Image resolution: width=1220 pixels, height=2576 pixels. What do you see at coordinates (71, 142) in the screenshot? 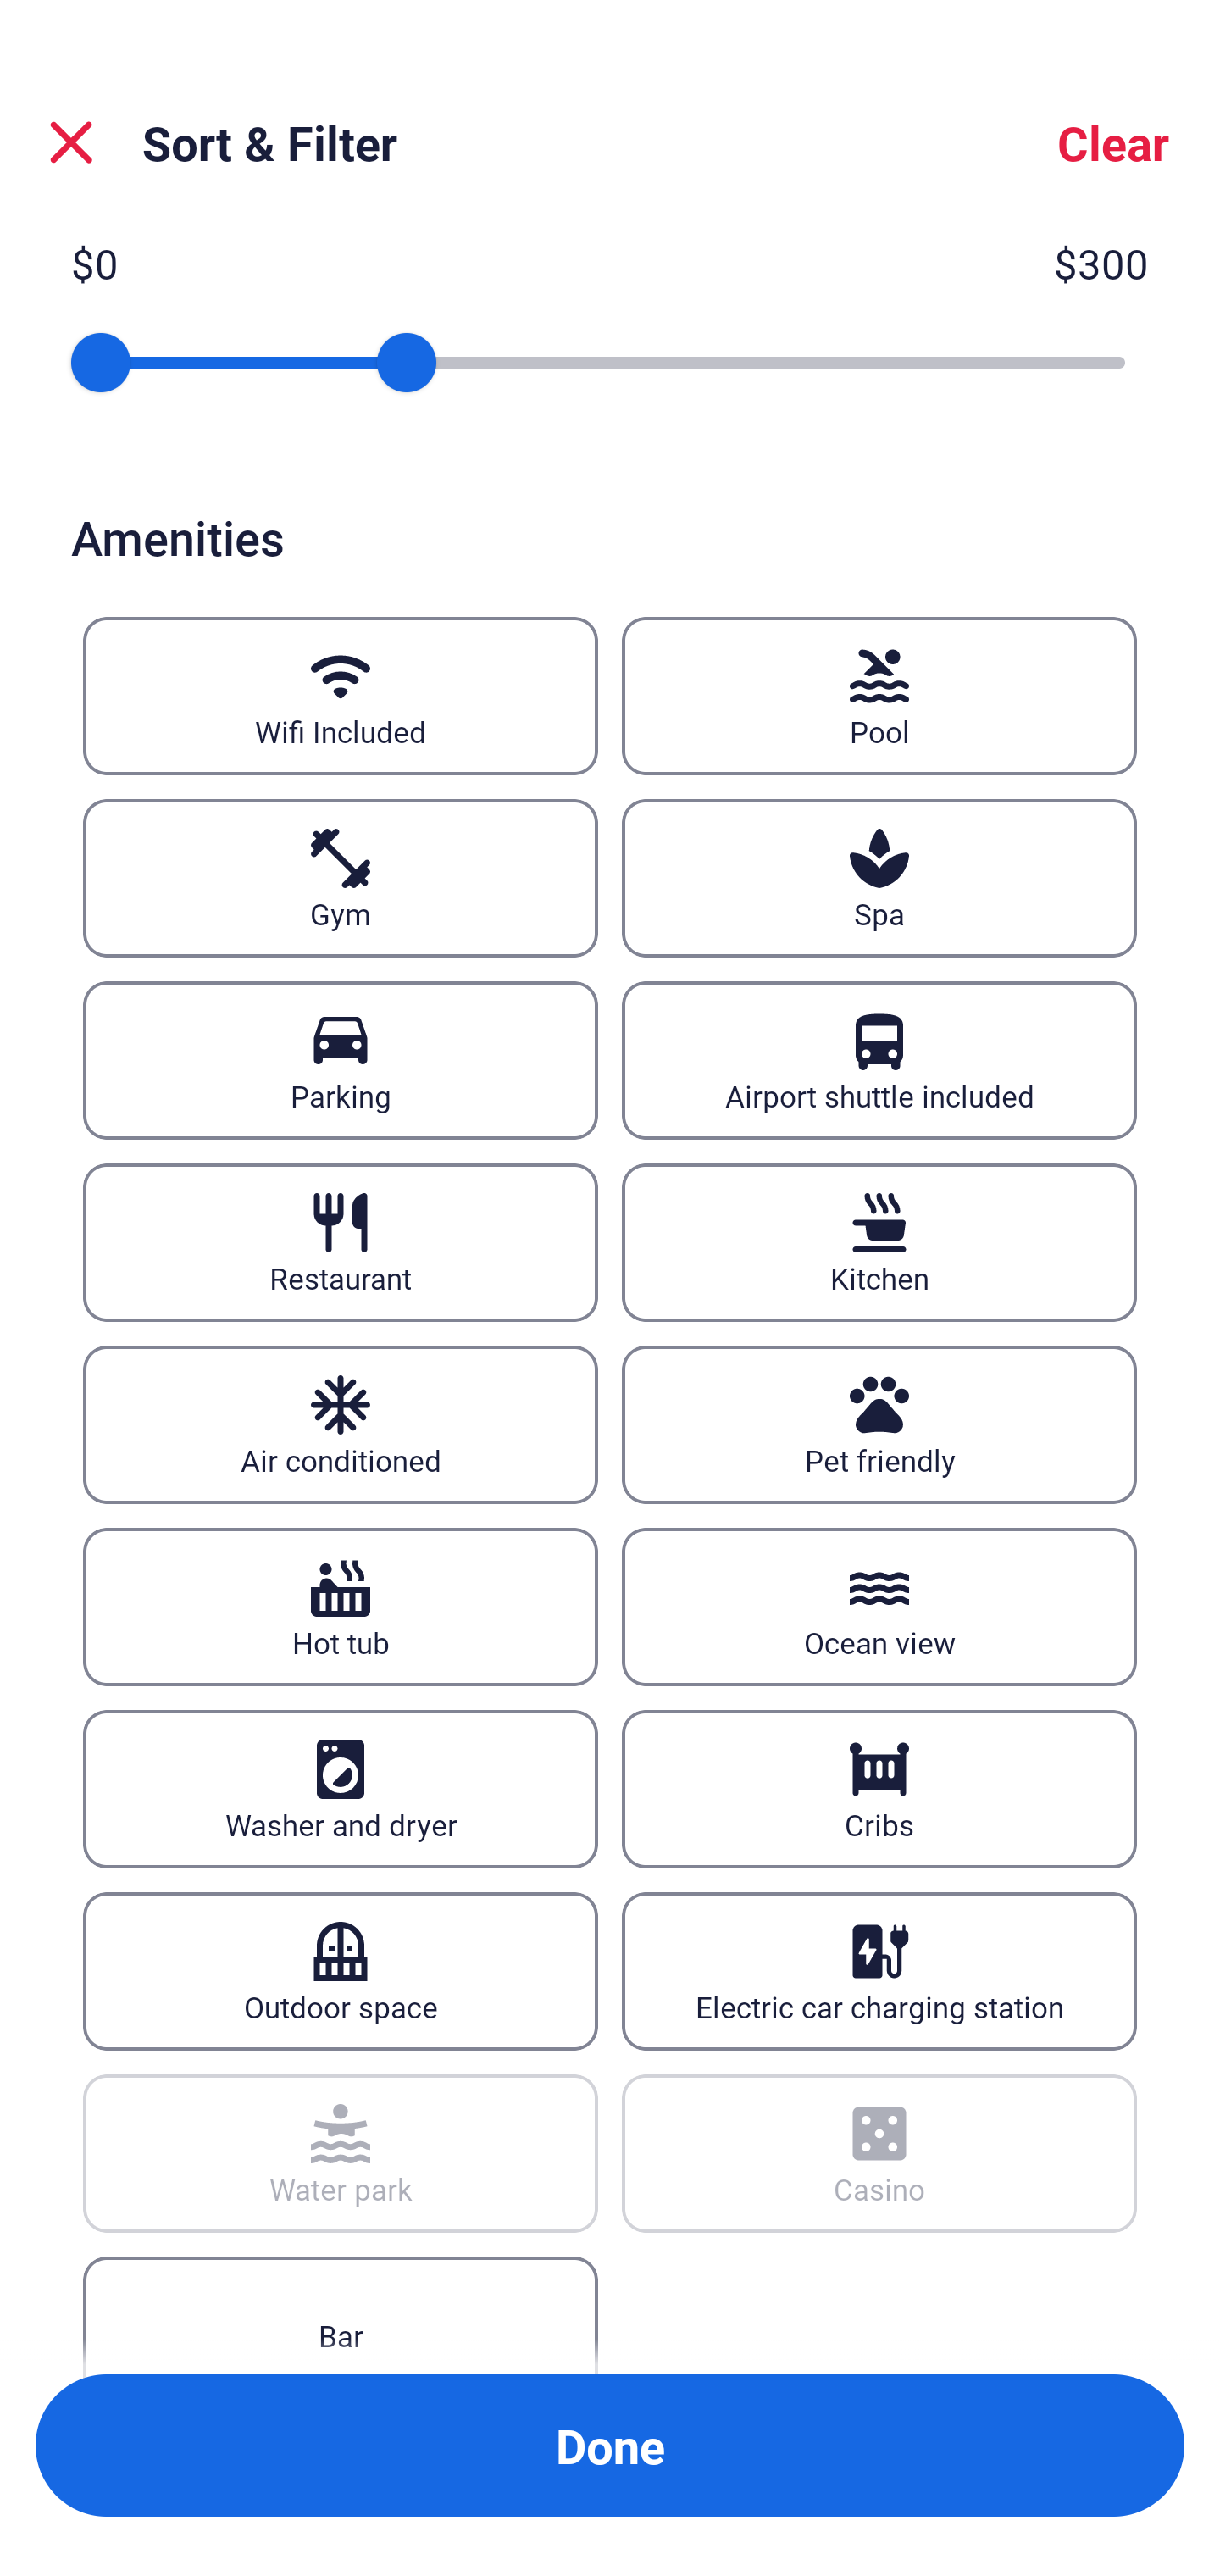
I see `Close Sort and Filter` at bounding box center [71, 142].